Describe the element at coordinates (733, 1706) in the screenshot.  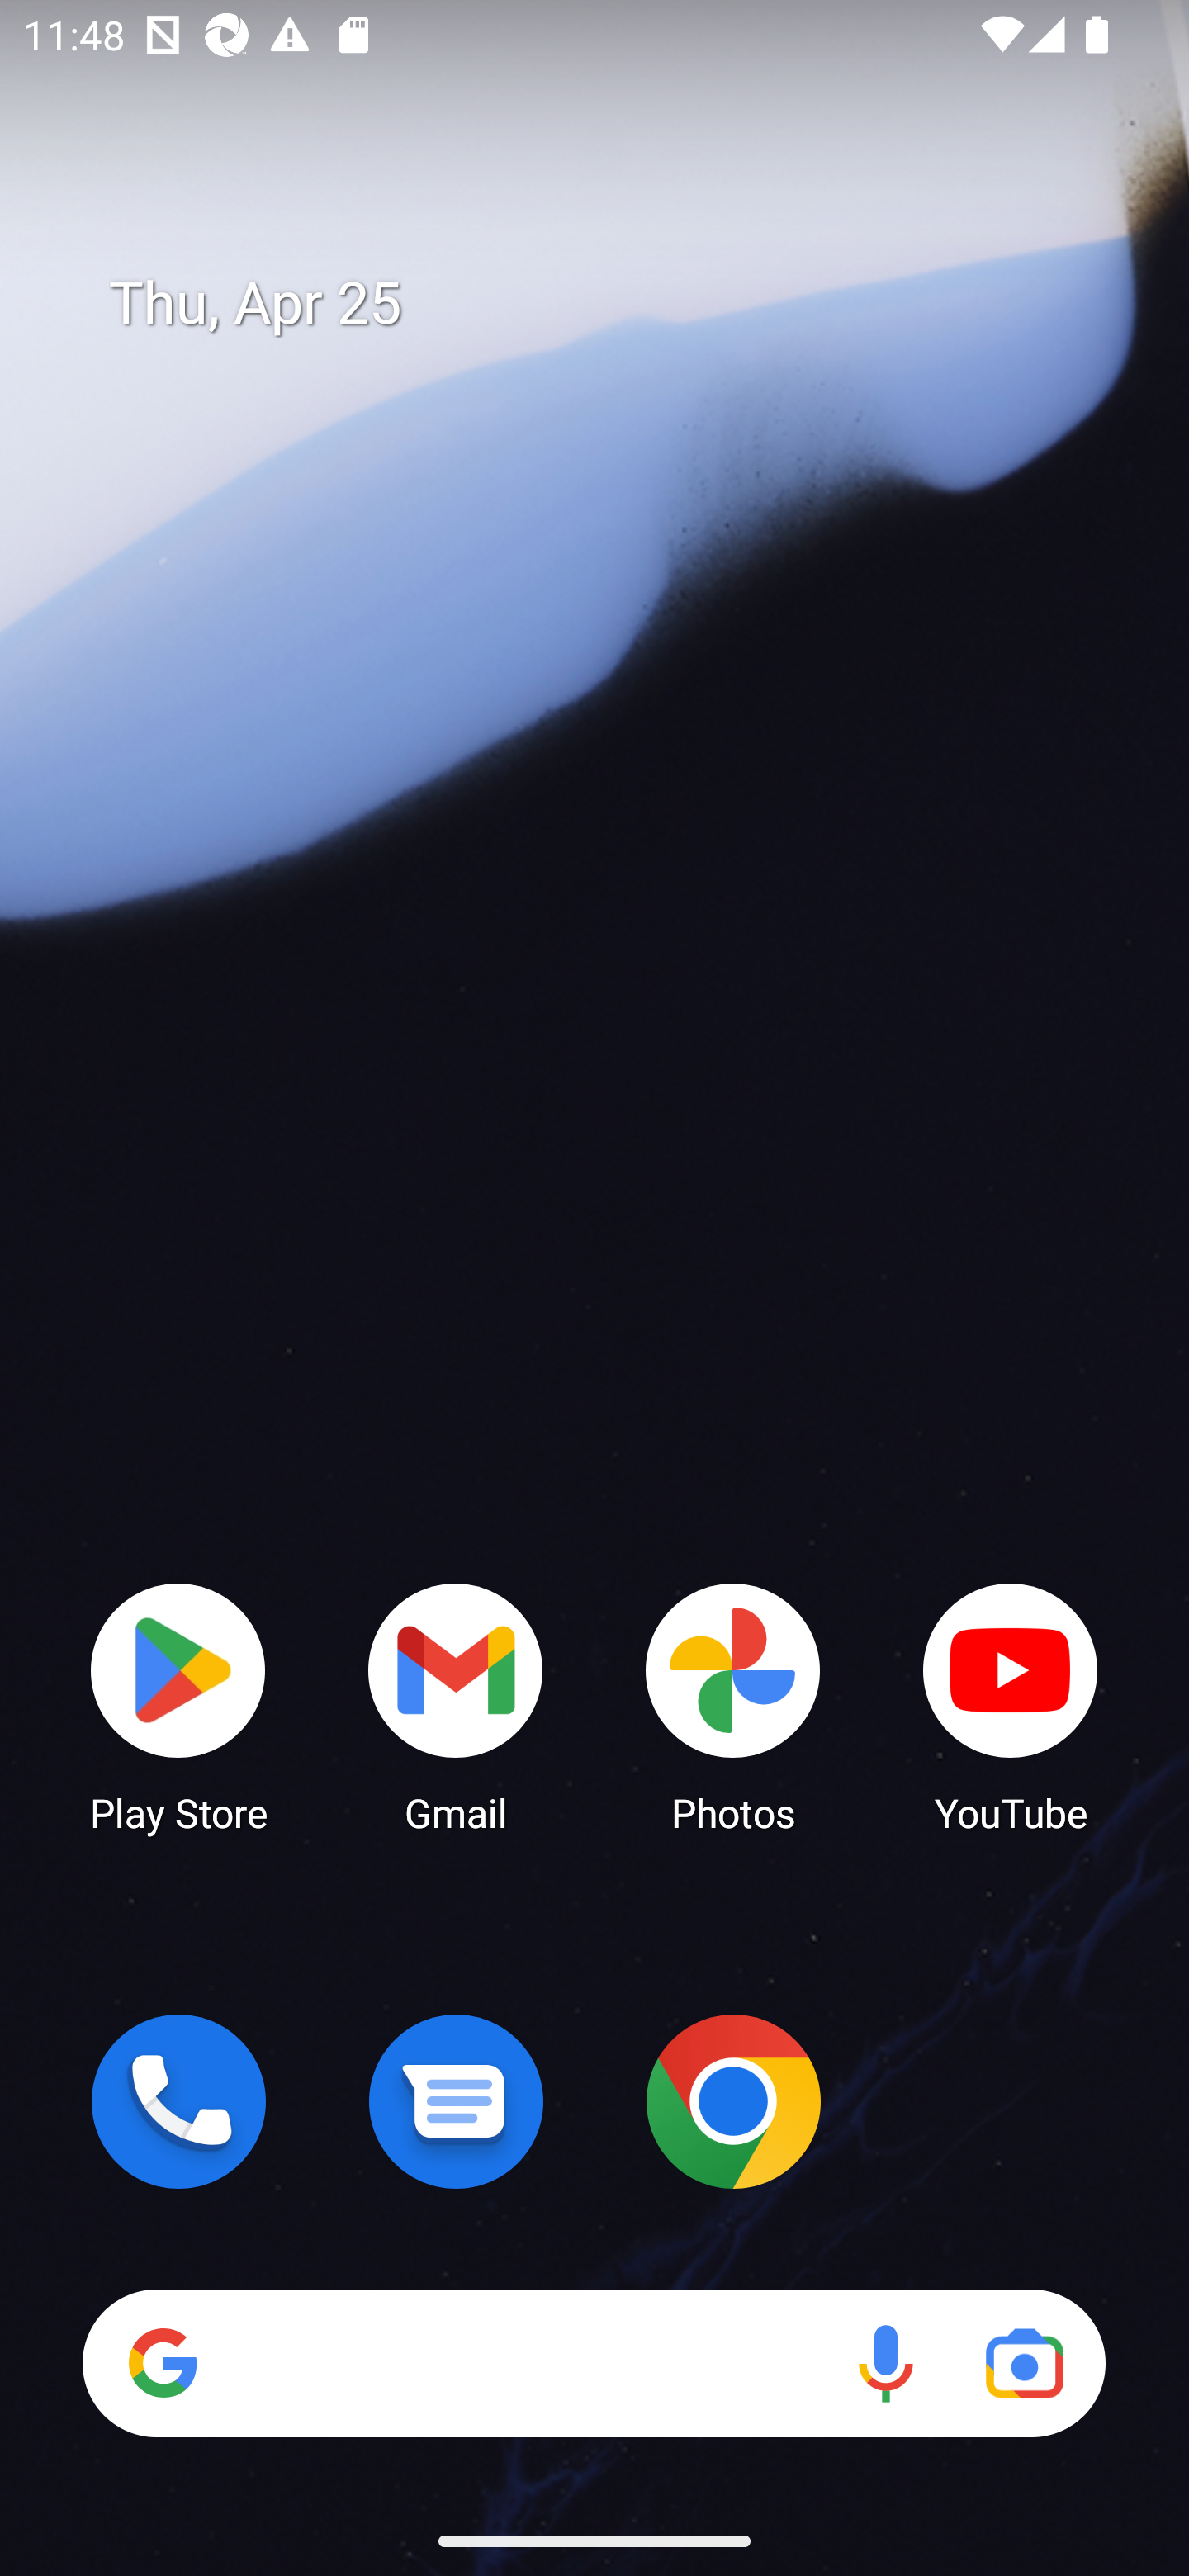
I see `Photos` at that location.